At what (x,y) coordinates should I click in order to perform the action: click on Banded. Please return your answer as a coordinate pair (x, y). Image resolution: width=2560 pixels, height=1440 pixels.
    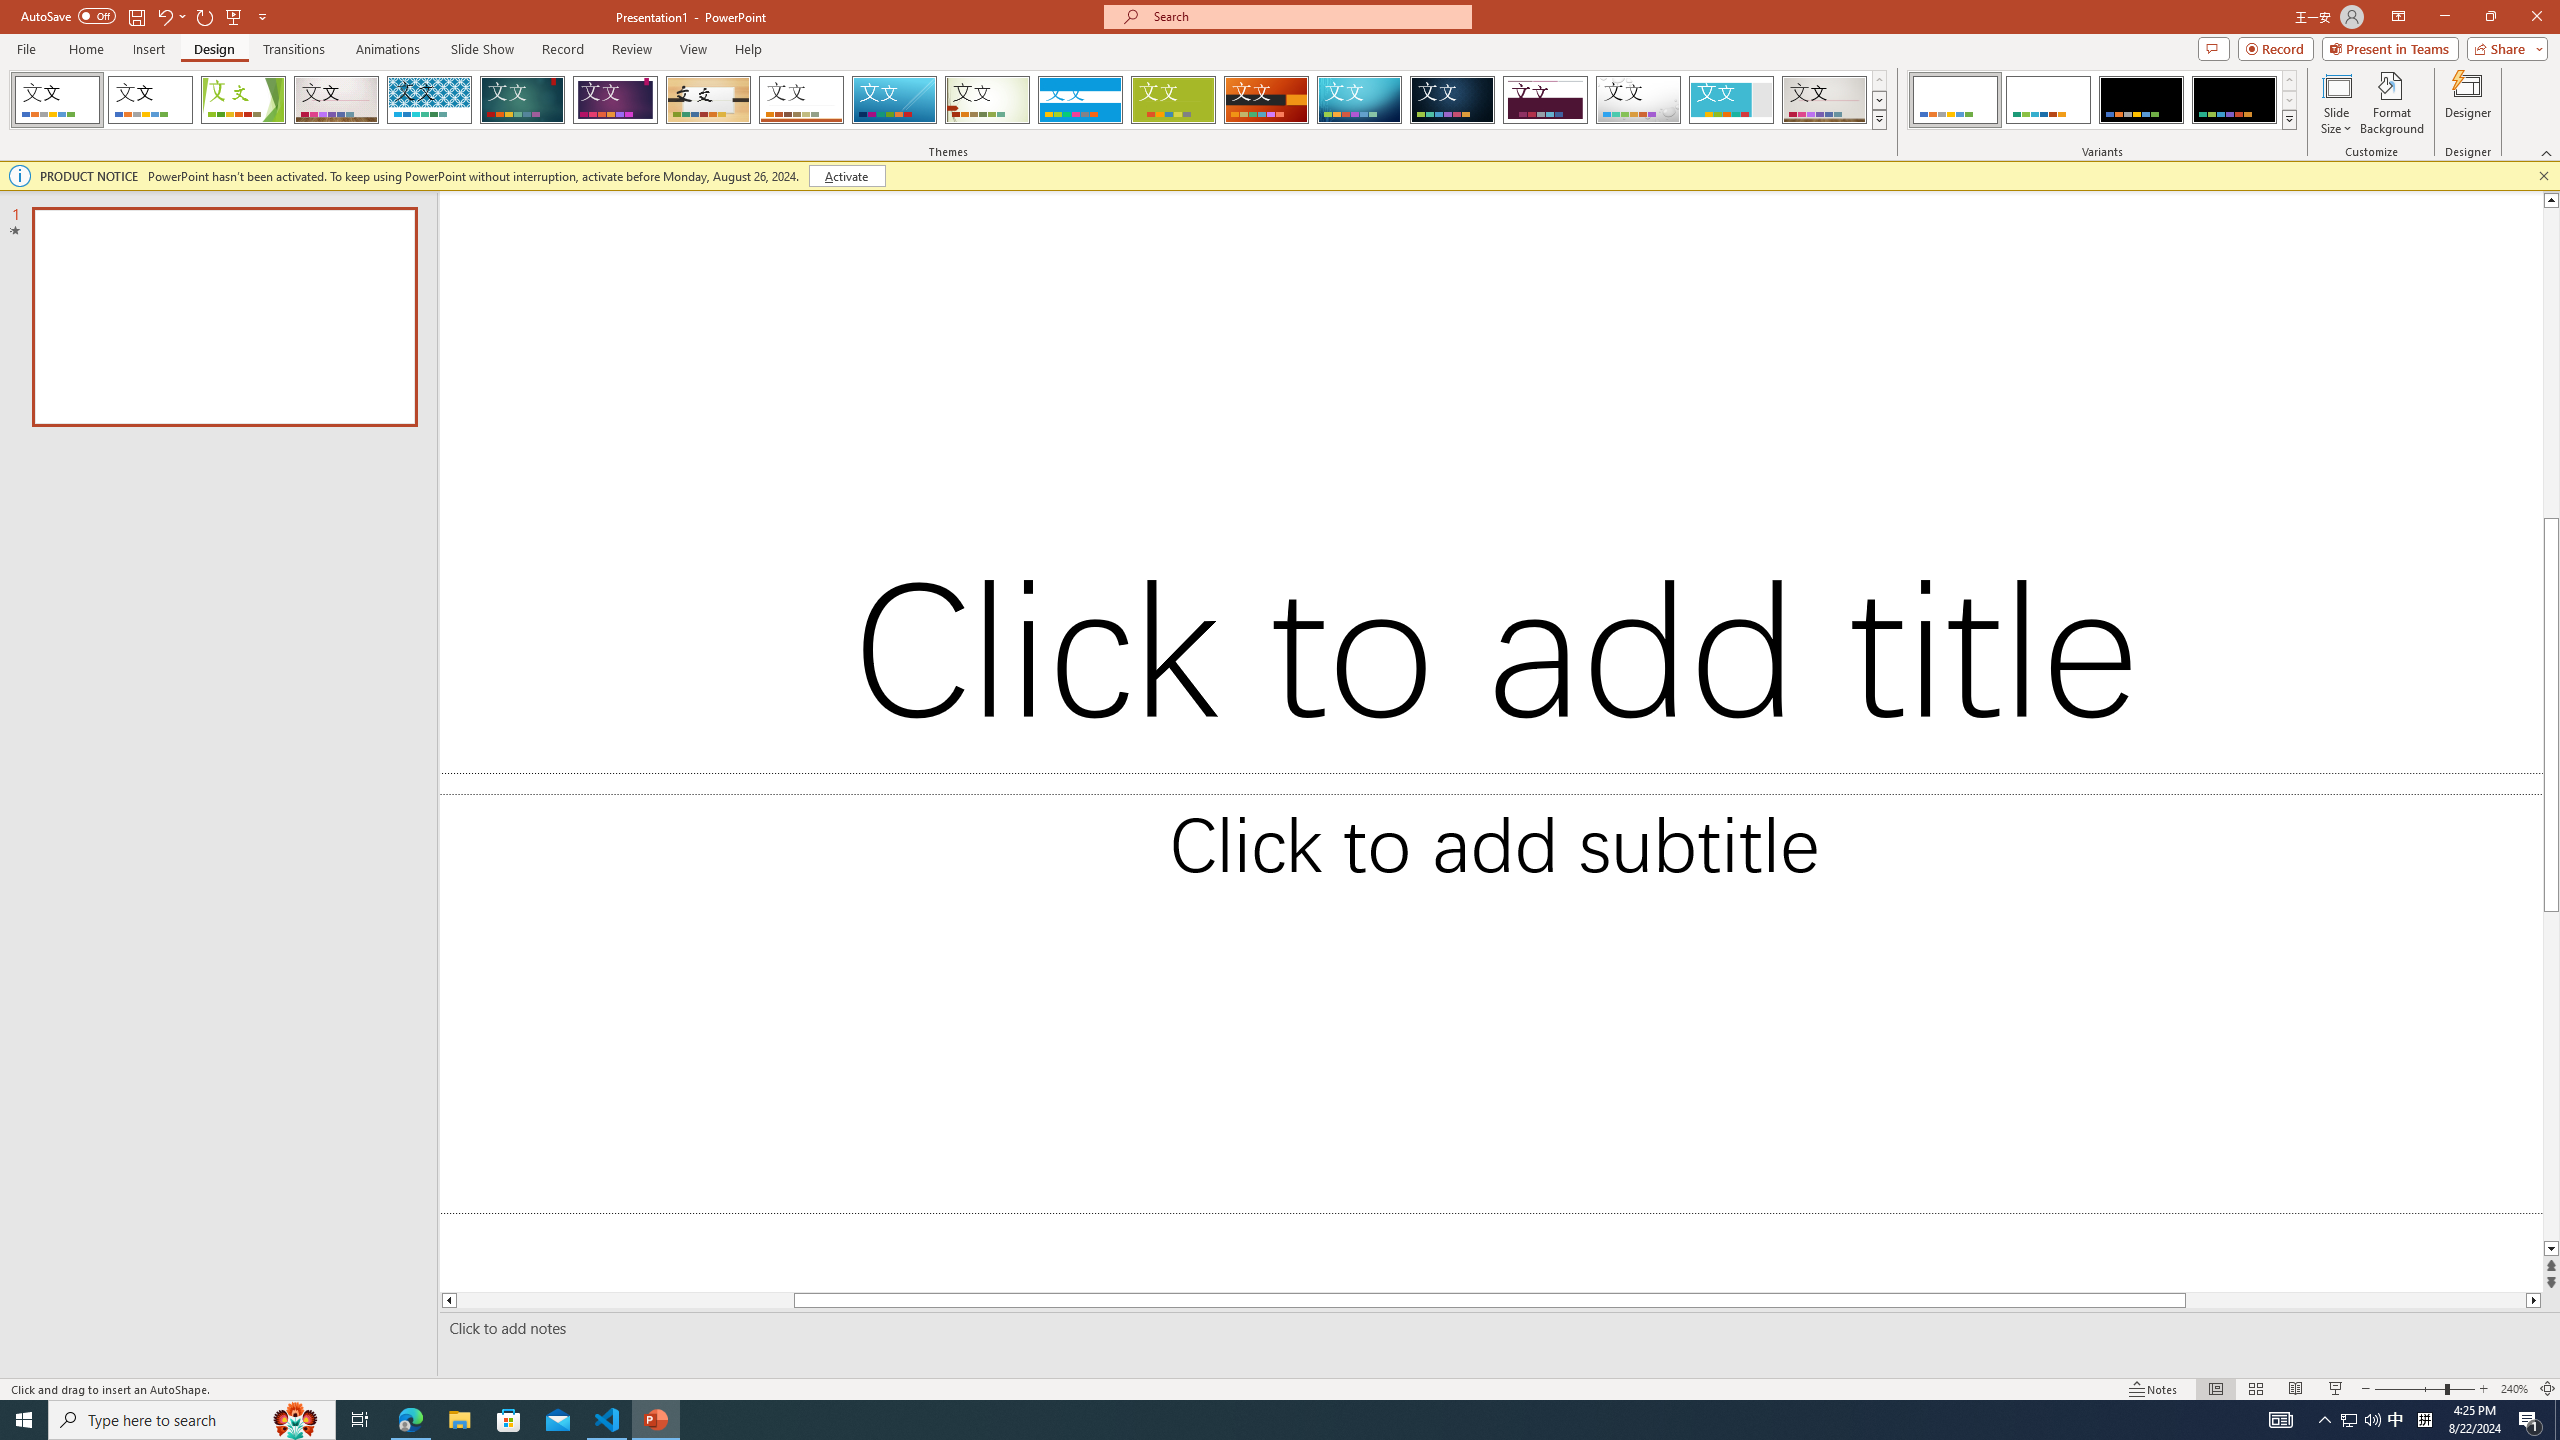
    Looking at the image, I should click on (1080, 100).